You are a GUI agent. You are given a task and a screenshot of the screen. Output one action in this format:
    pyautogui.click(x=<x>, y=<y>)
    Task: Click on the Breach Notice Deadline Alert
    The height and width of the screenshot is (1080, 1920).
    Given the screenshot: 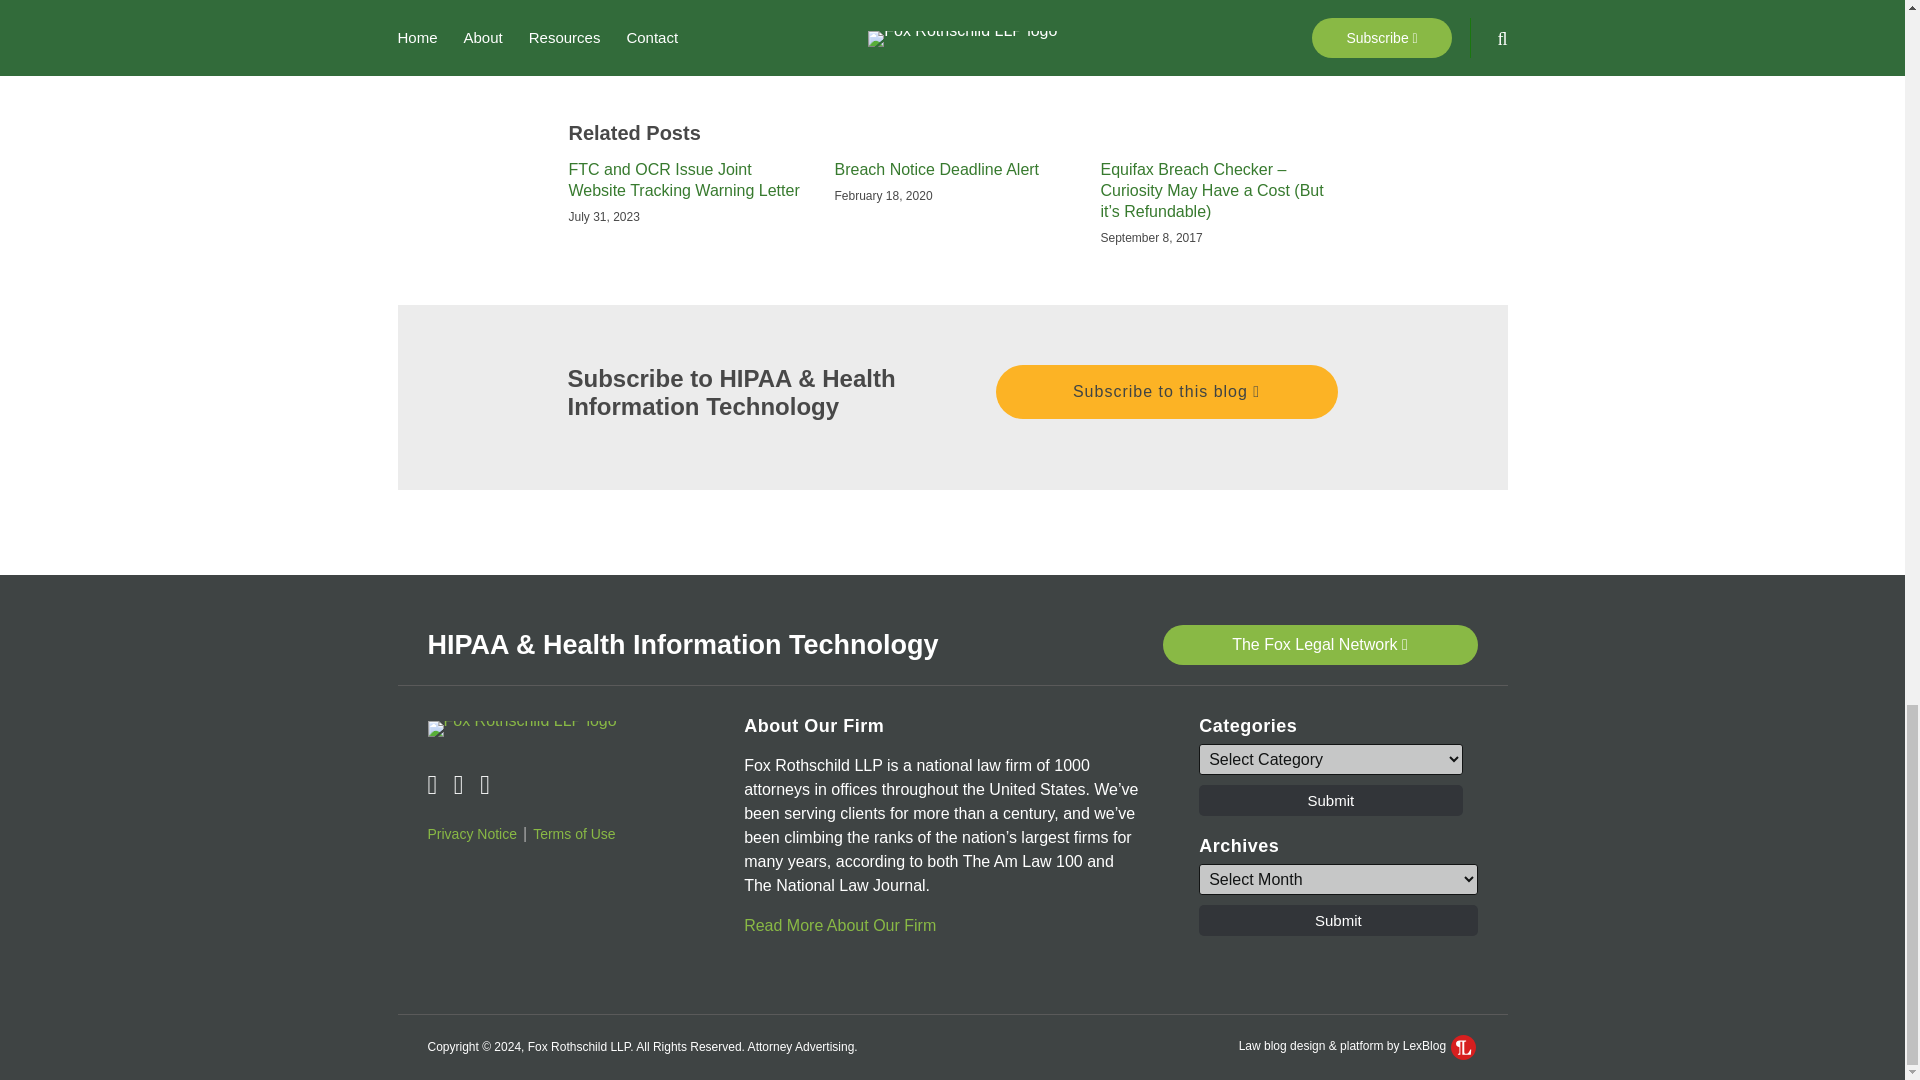 What is the action you would take?
    pyautogui.click(x=936, y=170)
    